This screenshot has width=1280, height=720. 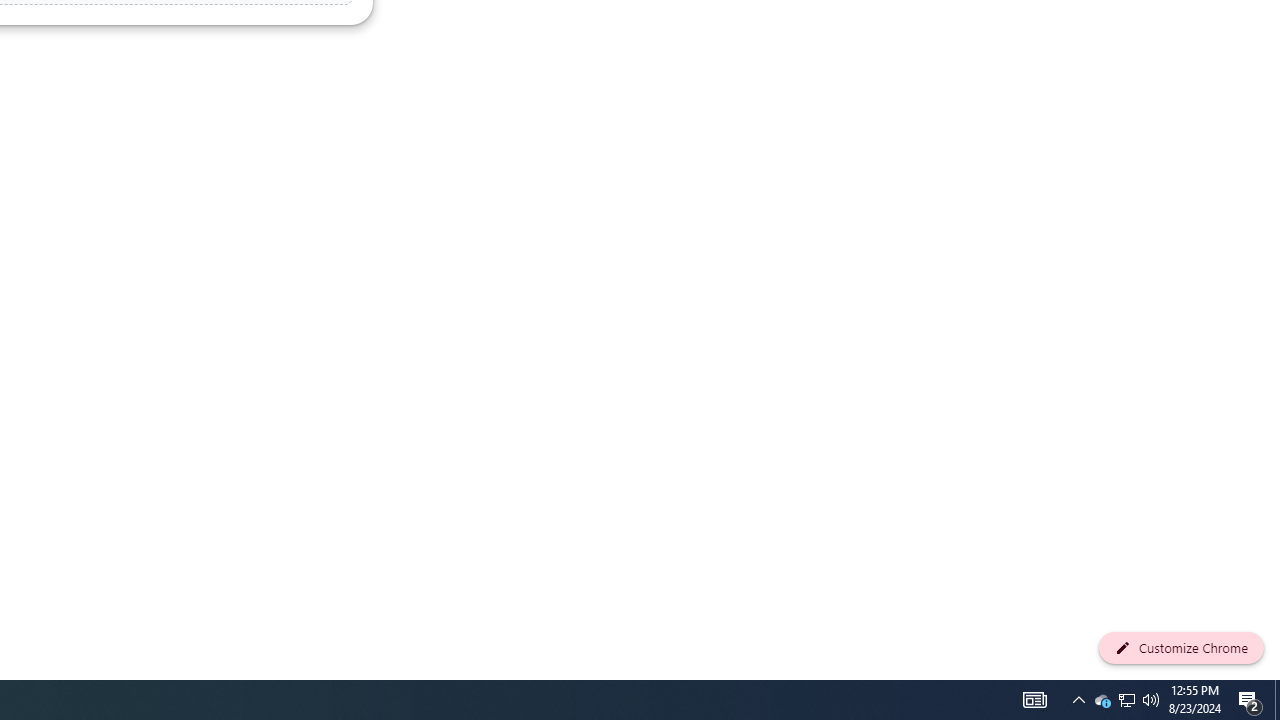 I want to click on Notification Chevron, so click(x=1078, y=700).